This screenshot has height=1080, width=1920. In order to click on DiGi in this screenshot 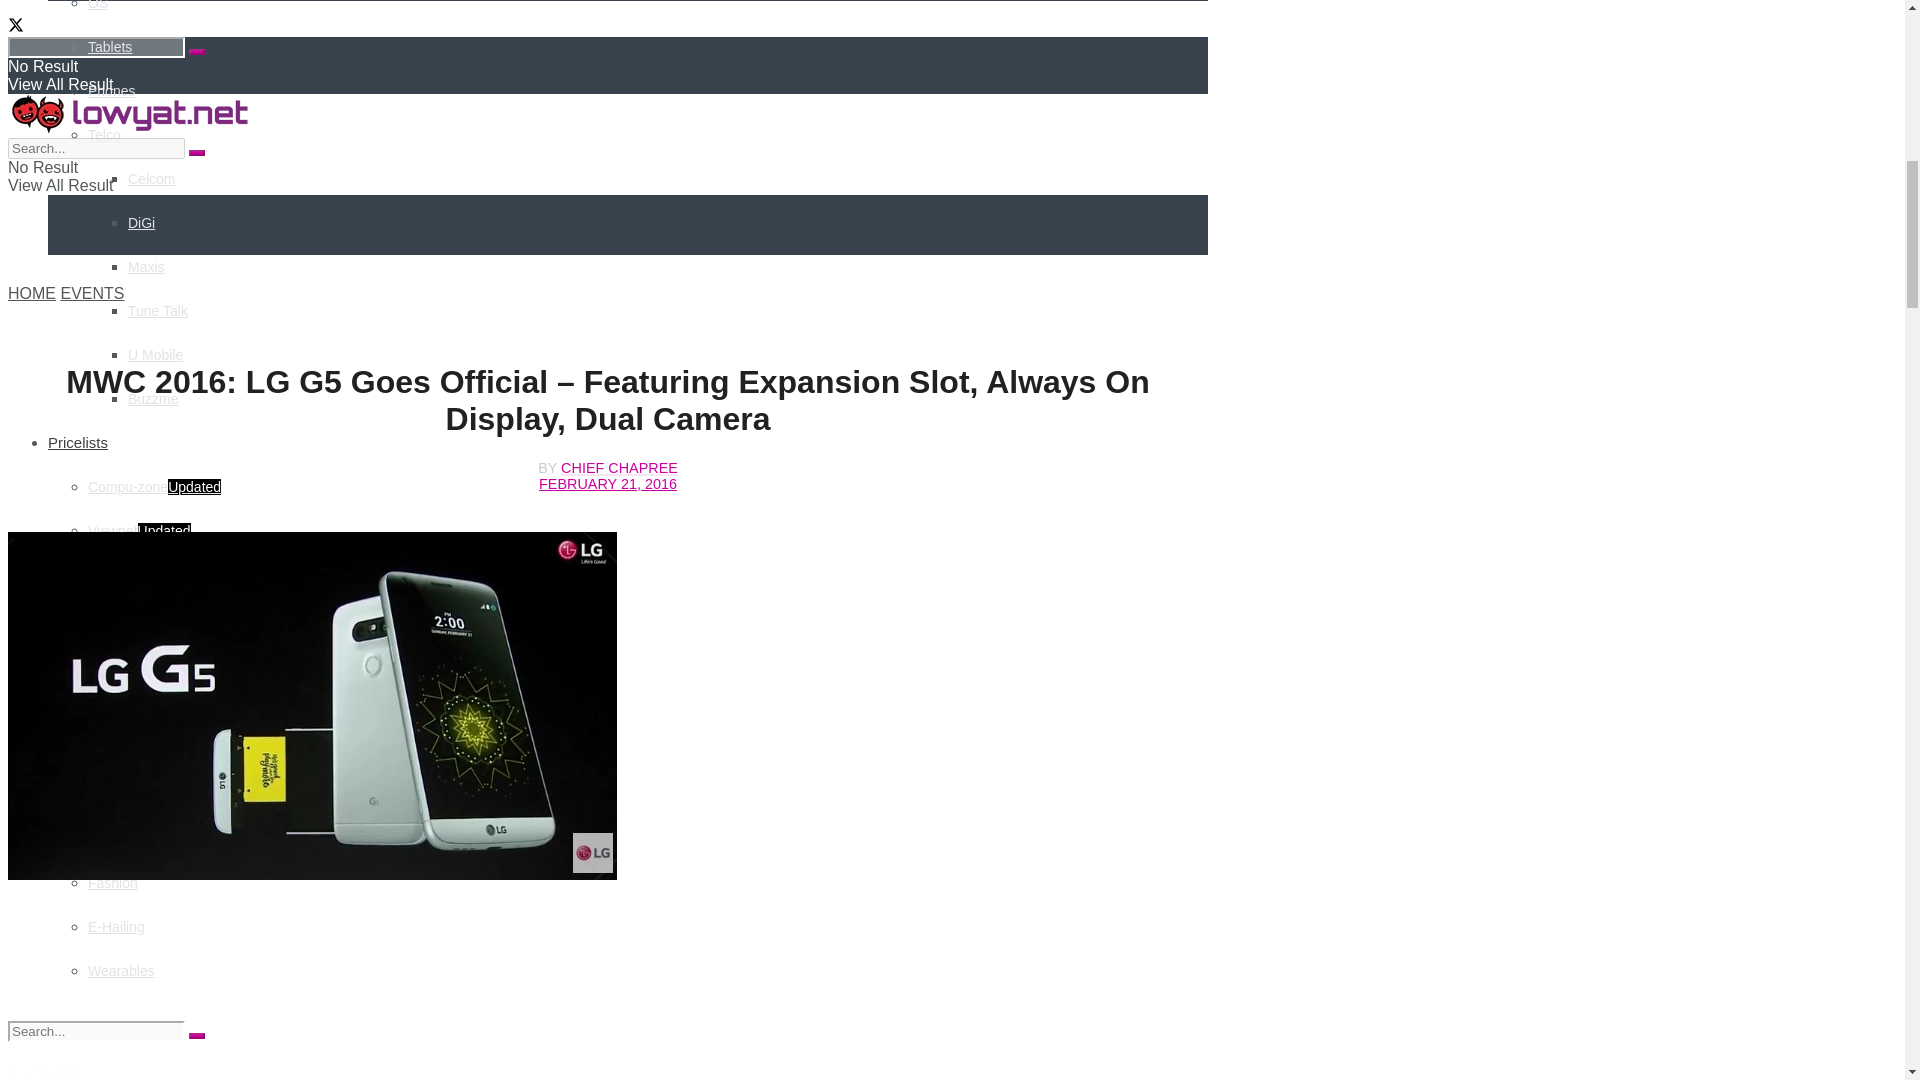, I will do `click(142, 222)`.